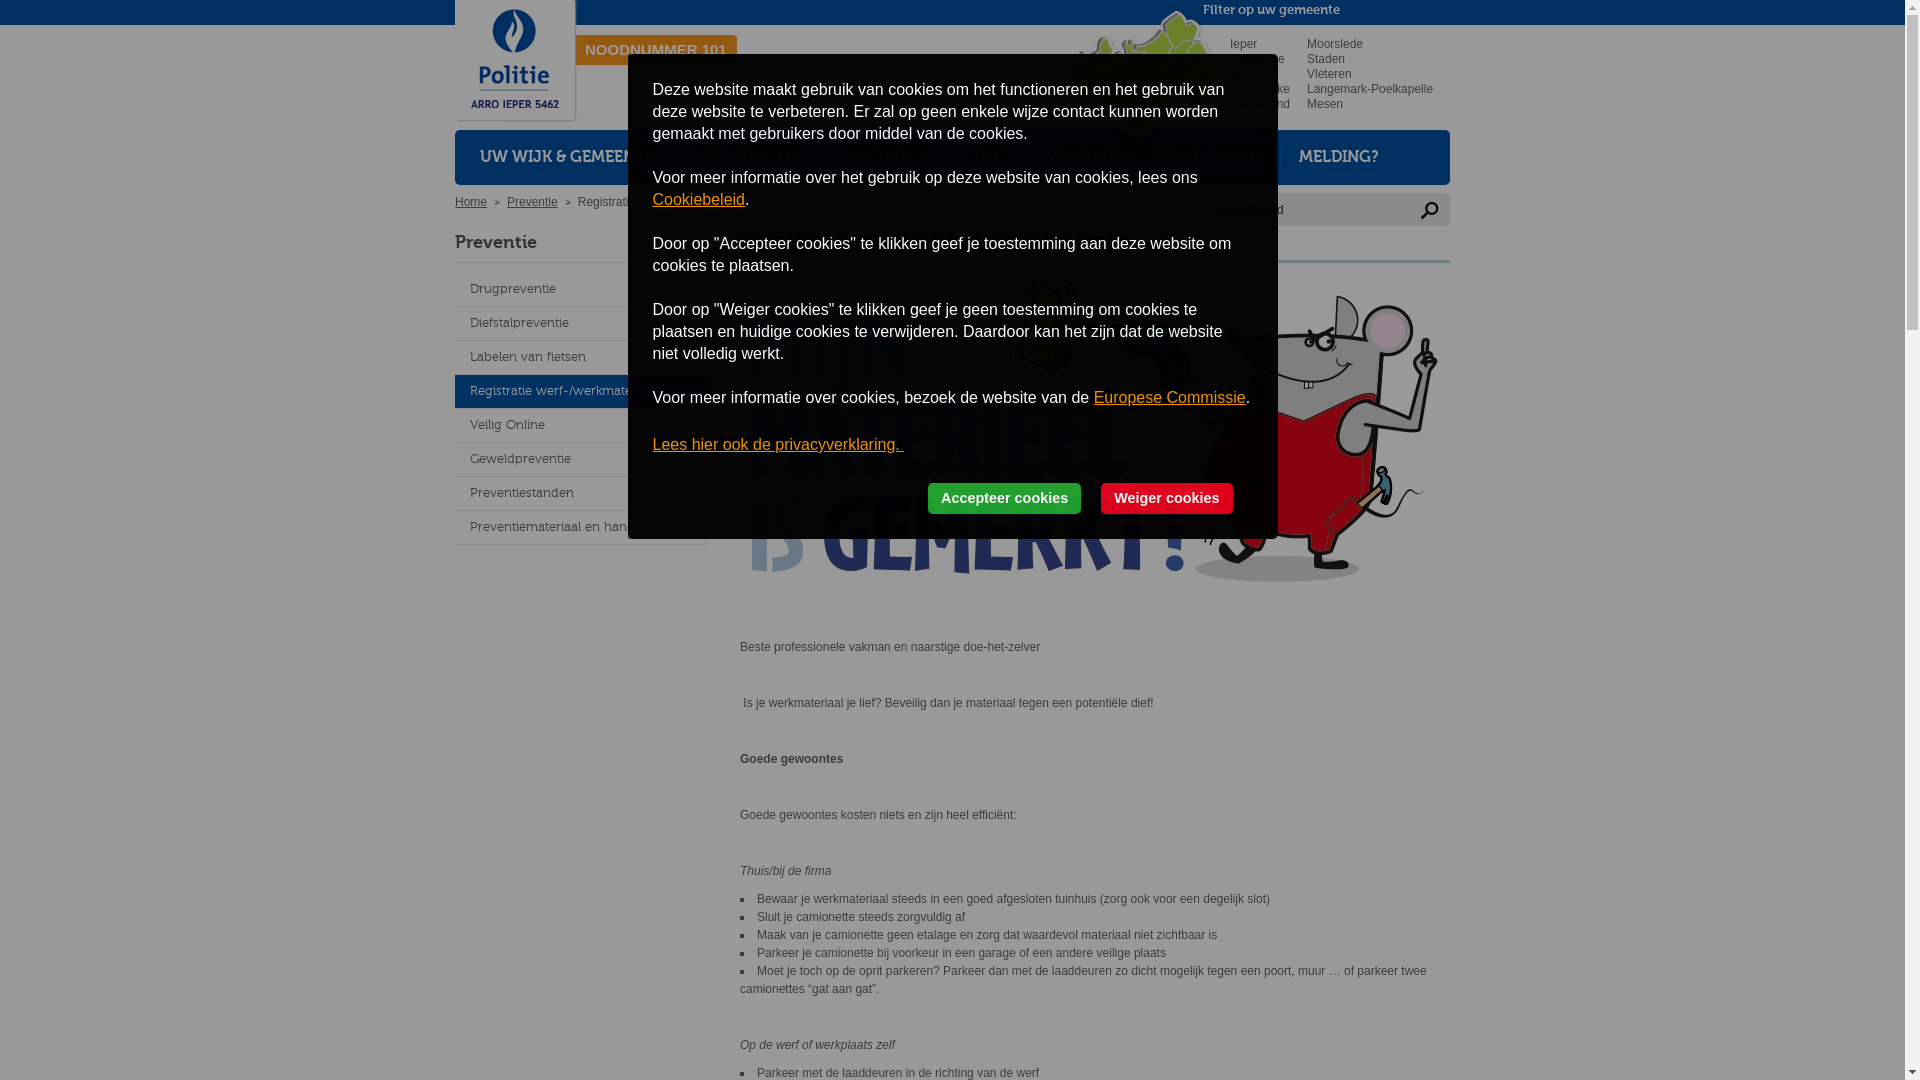 This screenshot has height=1080, width=1920. I want to click on WERKEN BIJ PZ ARRO IEPER, so click(1153, 158).